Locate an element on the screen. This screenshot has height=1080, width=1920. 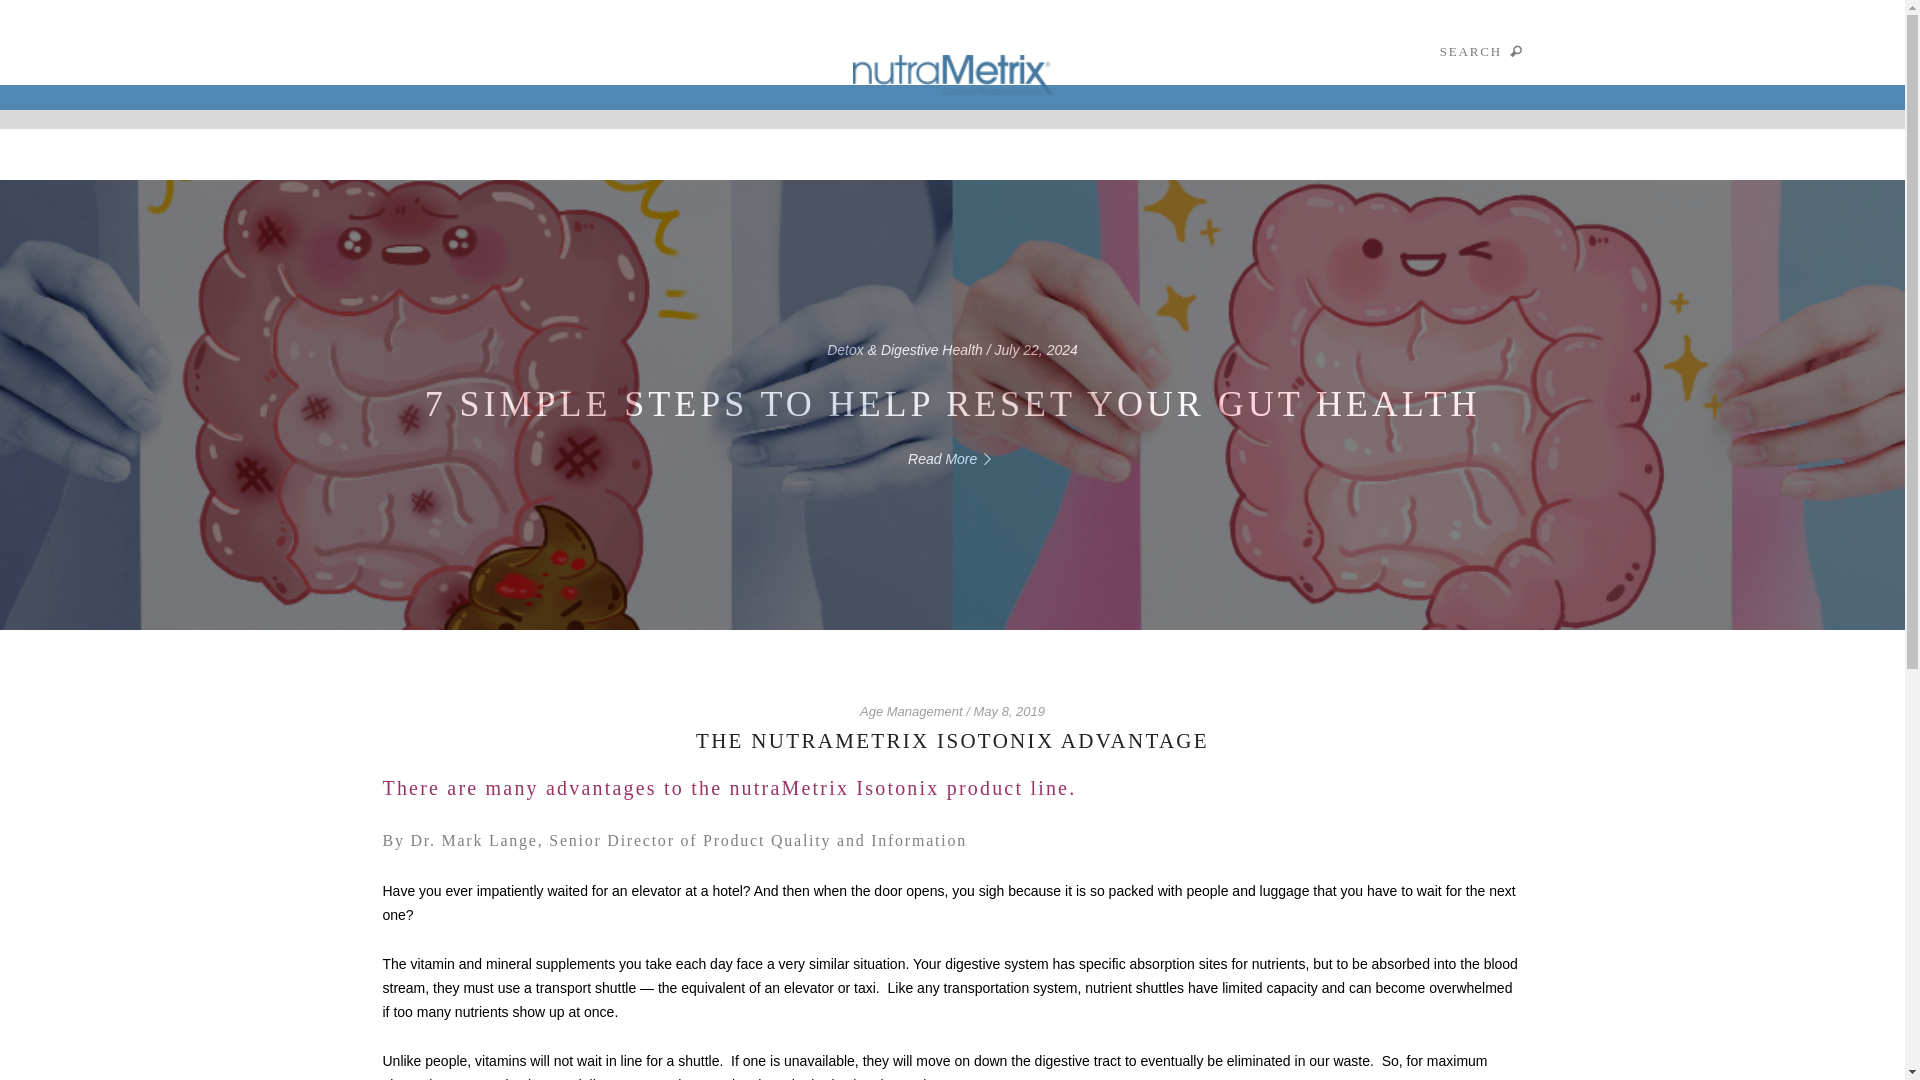
Search is located at coordinates (570, 37).